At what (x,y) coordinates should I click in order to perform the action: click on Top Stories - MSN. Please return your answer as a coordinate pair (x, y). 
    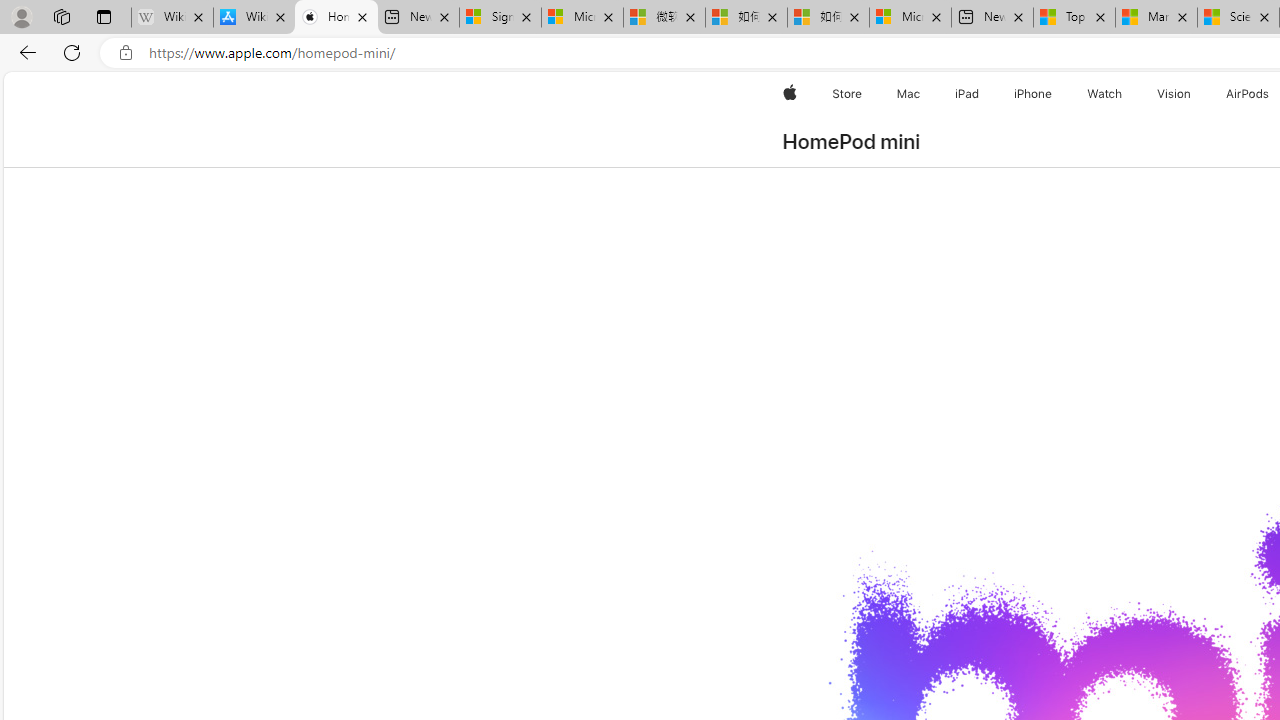
    Looking at the image, I should click on (1074, 18).